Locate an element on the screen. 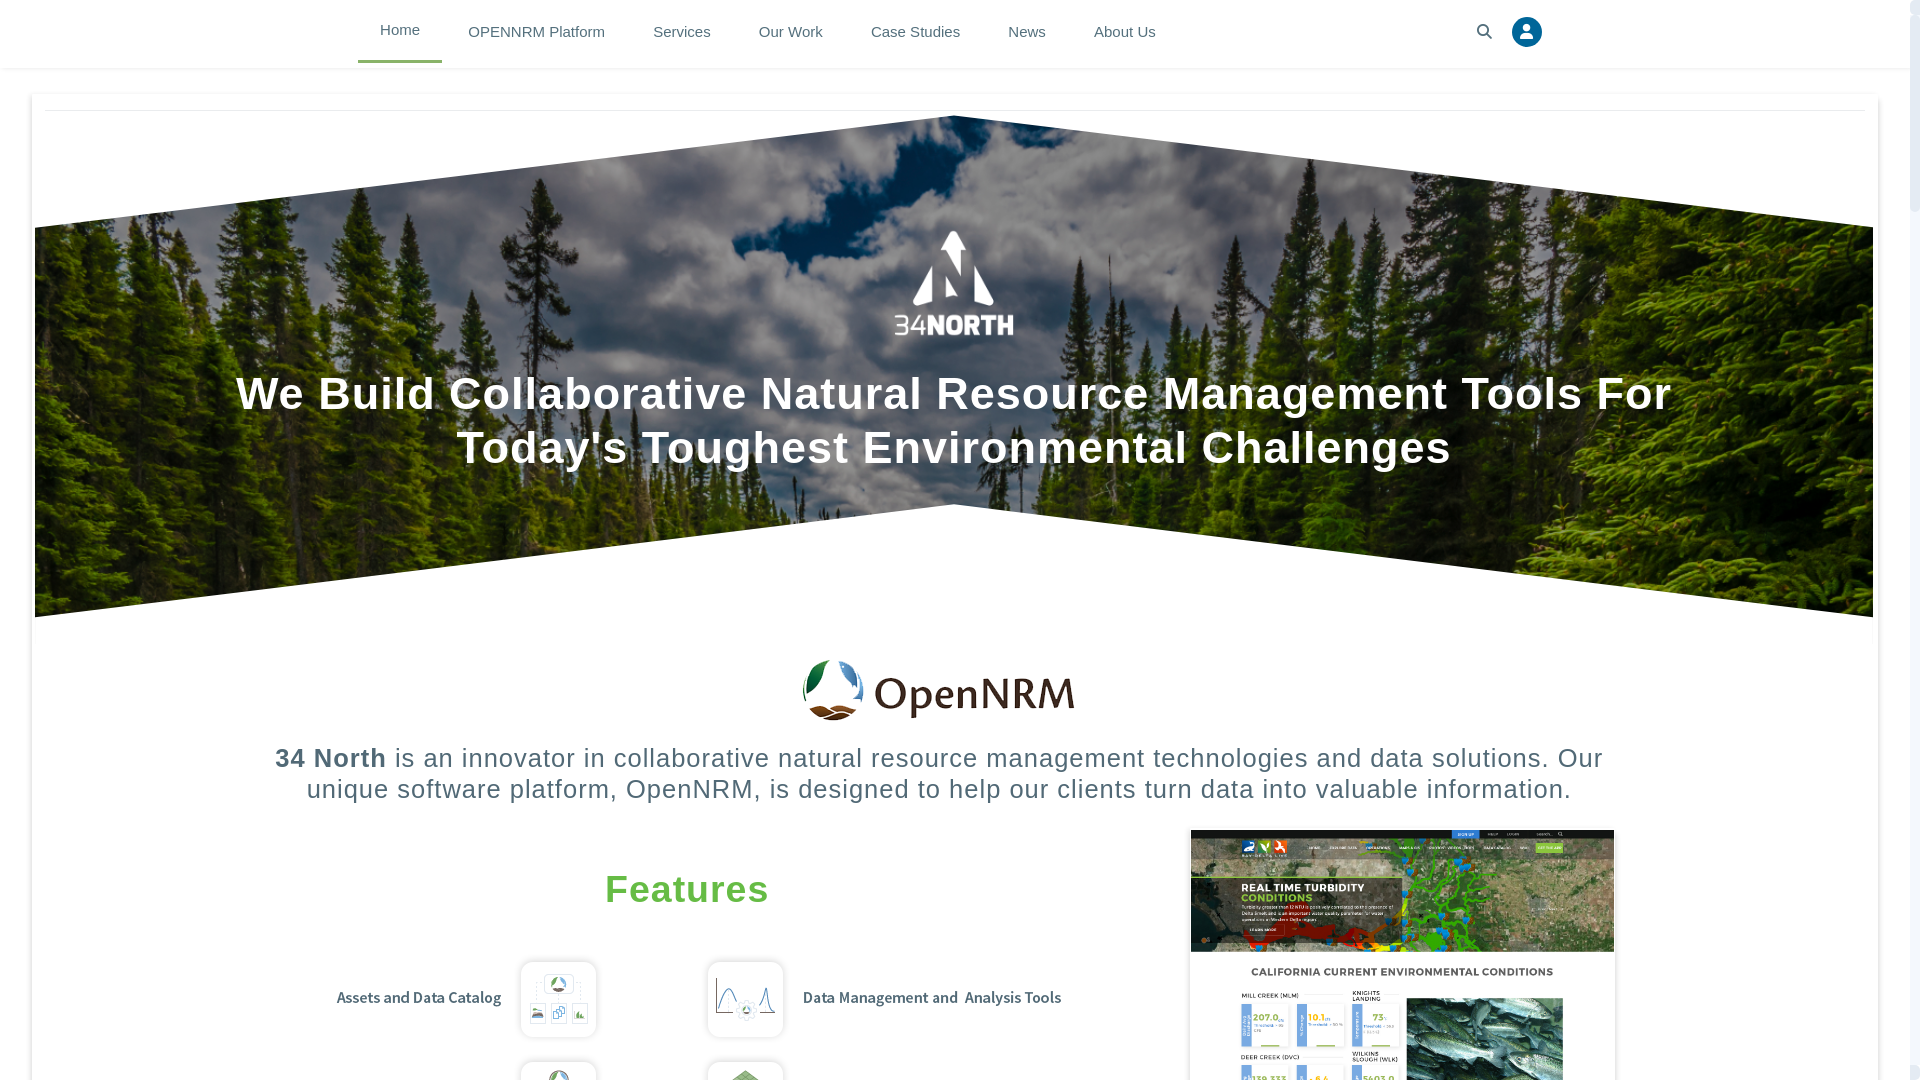  OPENNRM Platform is located at coordinates (536, 32).